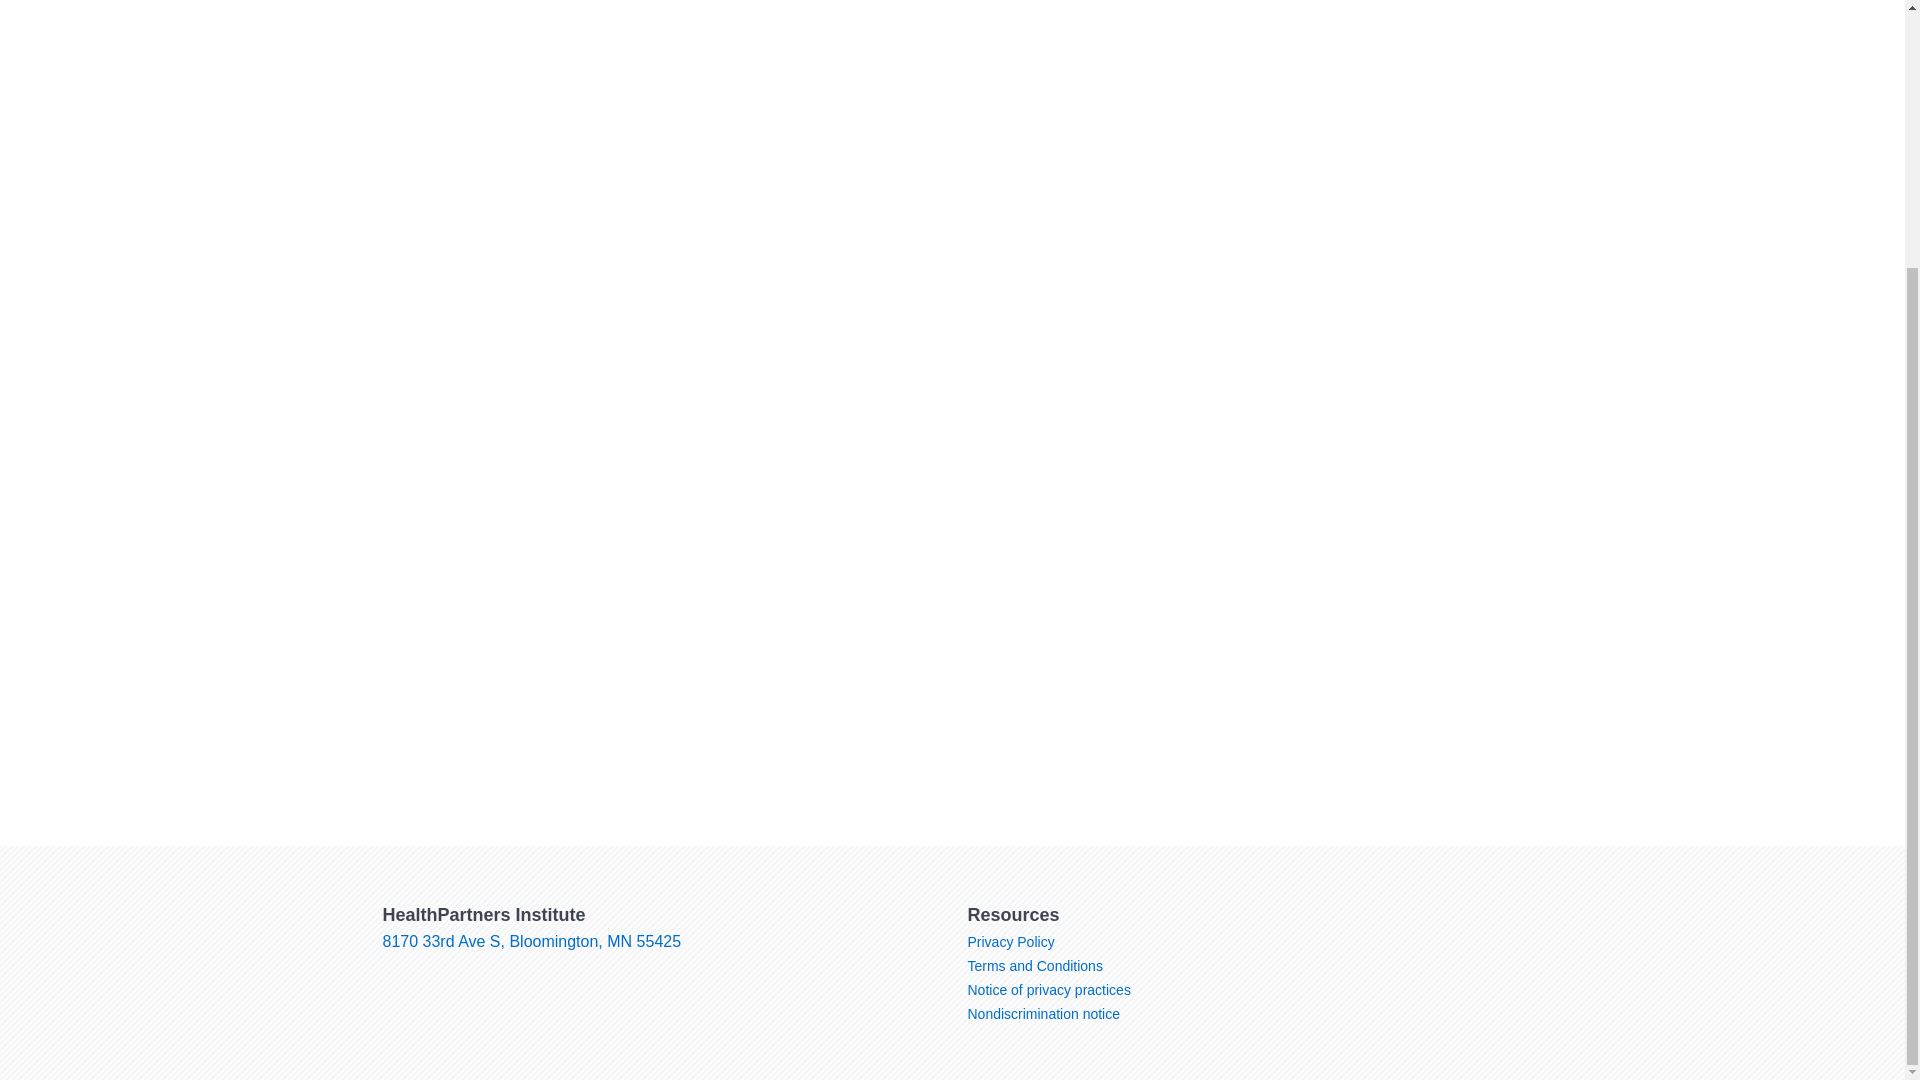 Image resolution: width=1920 pixels, height=1080 pixels. What do you see at coordinates (1034, 966) in the screenshot?
I see `Terms and Conditions` at bounding box center [1034, 966].